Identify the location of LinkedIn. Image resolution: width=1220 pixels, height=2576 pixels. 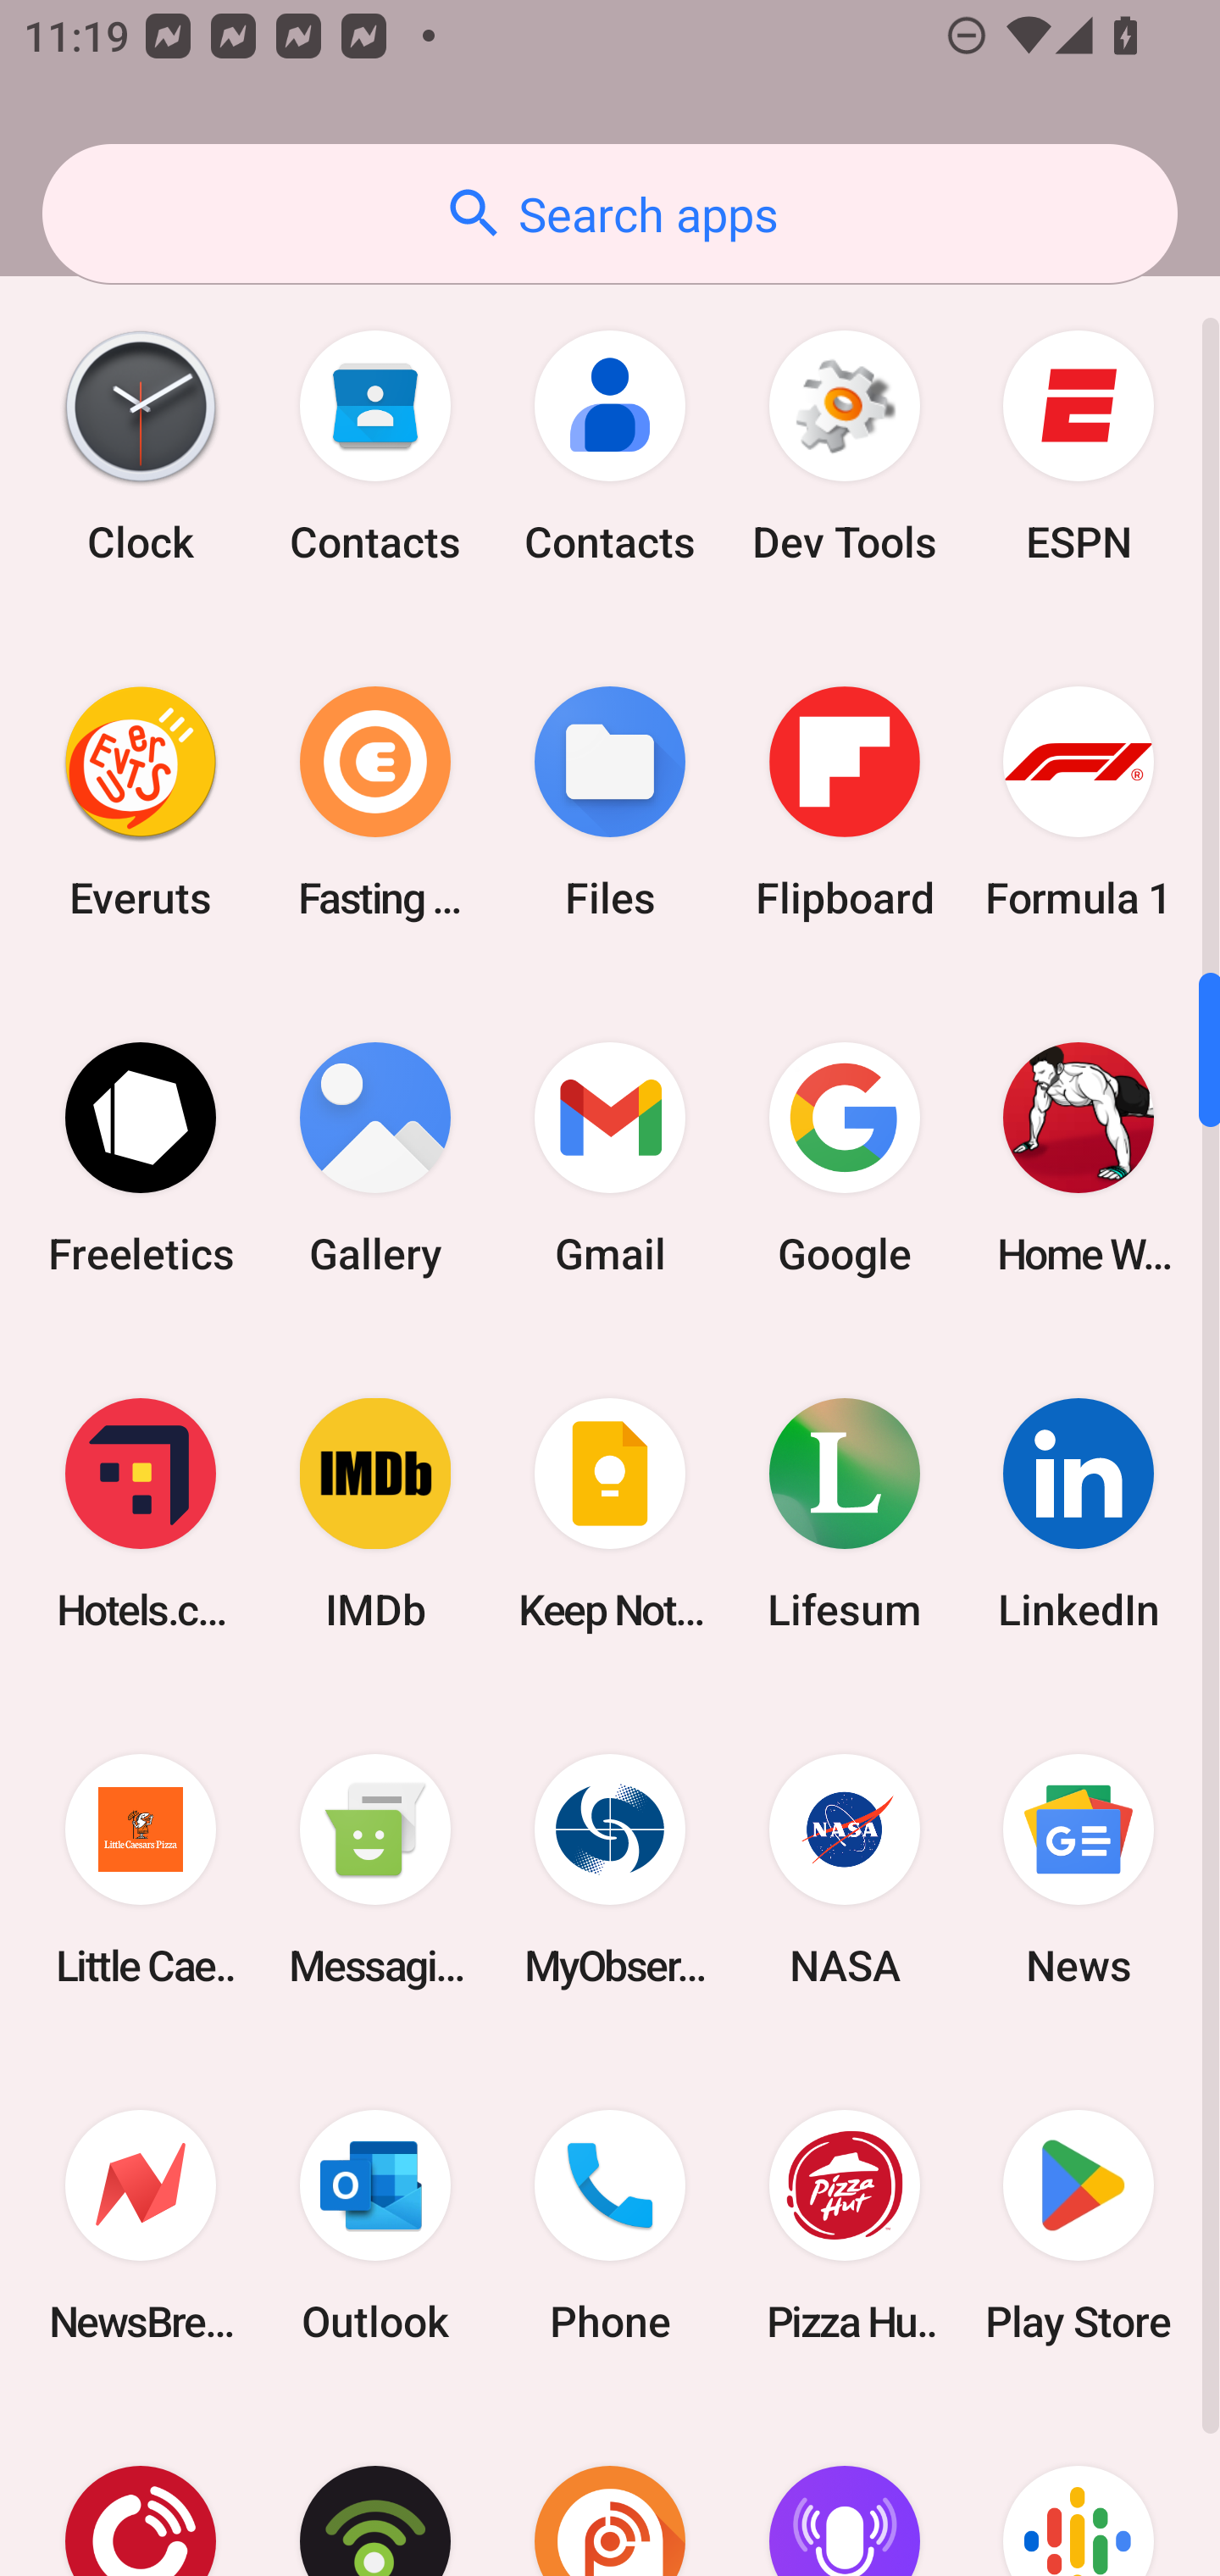
(1079, 1514).